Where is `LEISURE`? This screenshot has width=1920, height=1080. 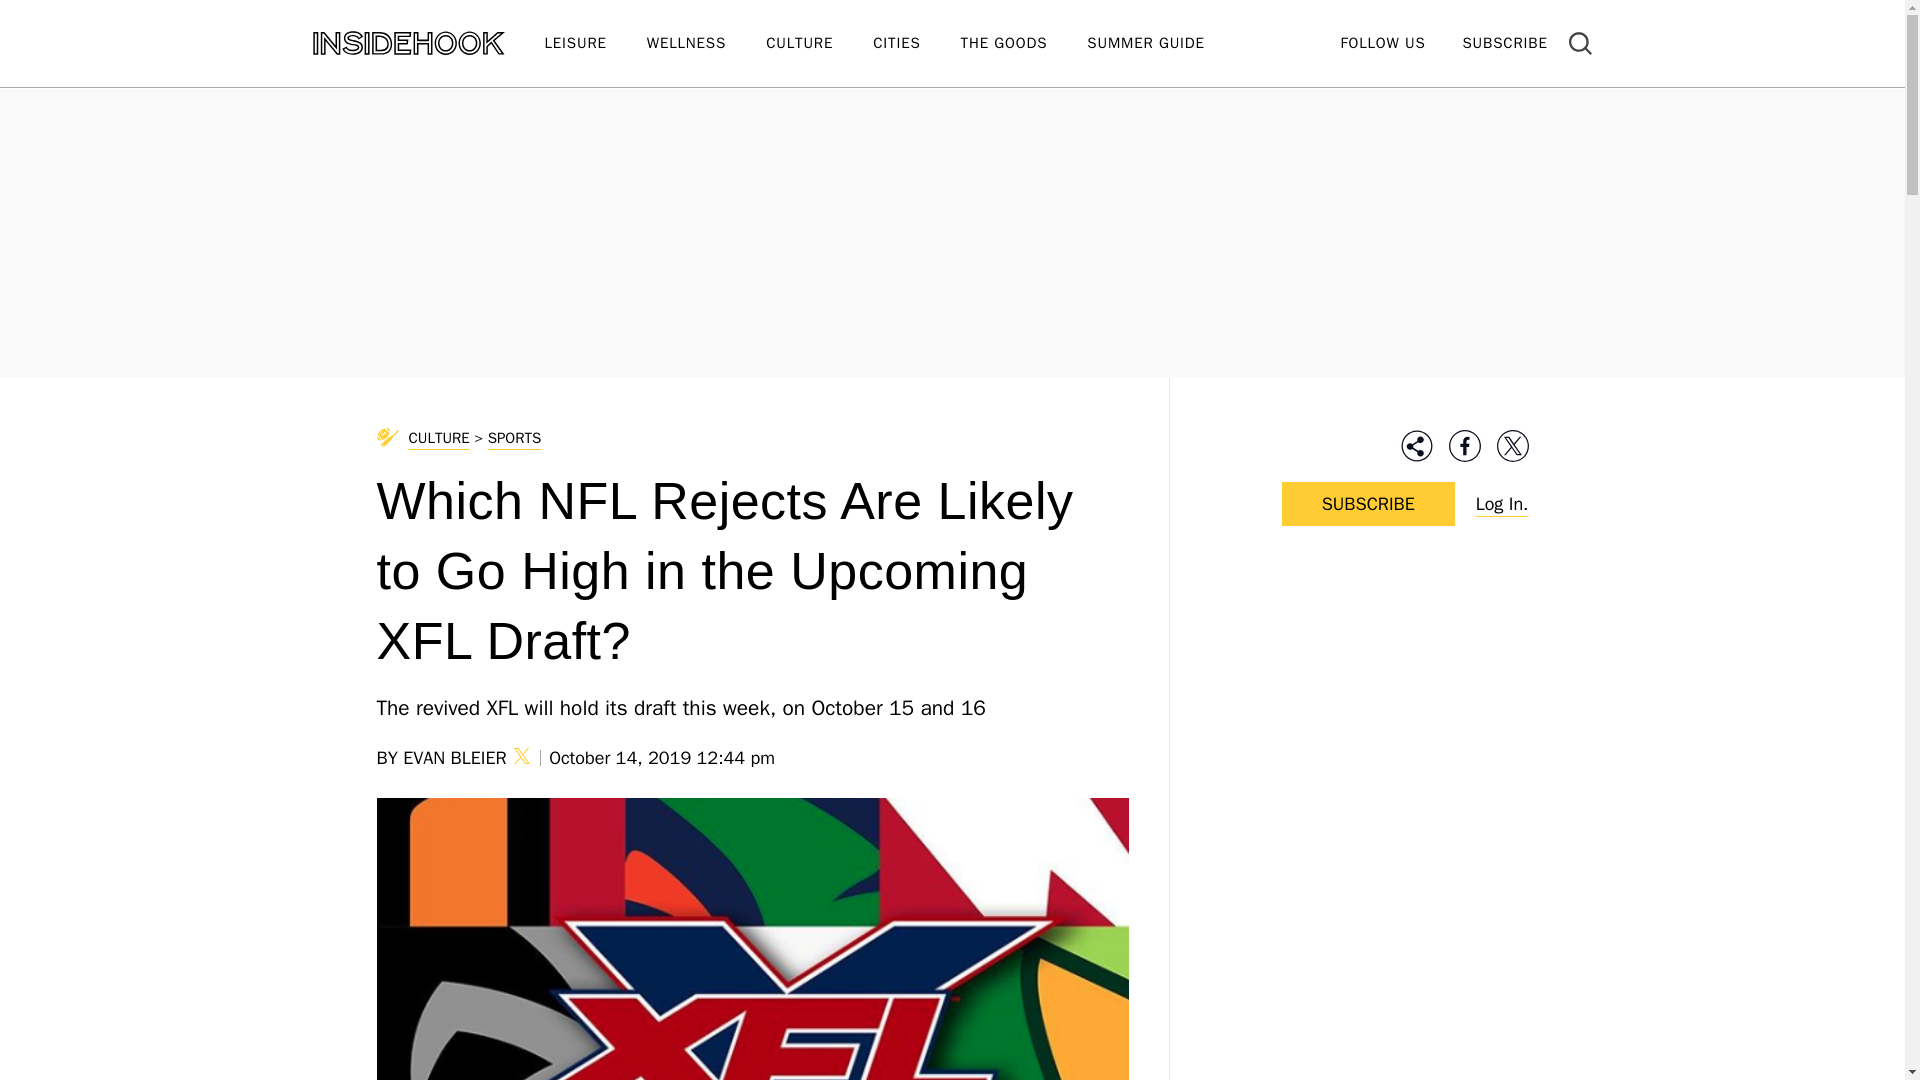
LEISURE is located at coordinates (594, 44).